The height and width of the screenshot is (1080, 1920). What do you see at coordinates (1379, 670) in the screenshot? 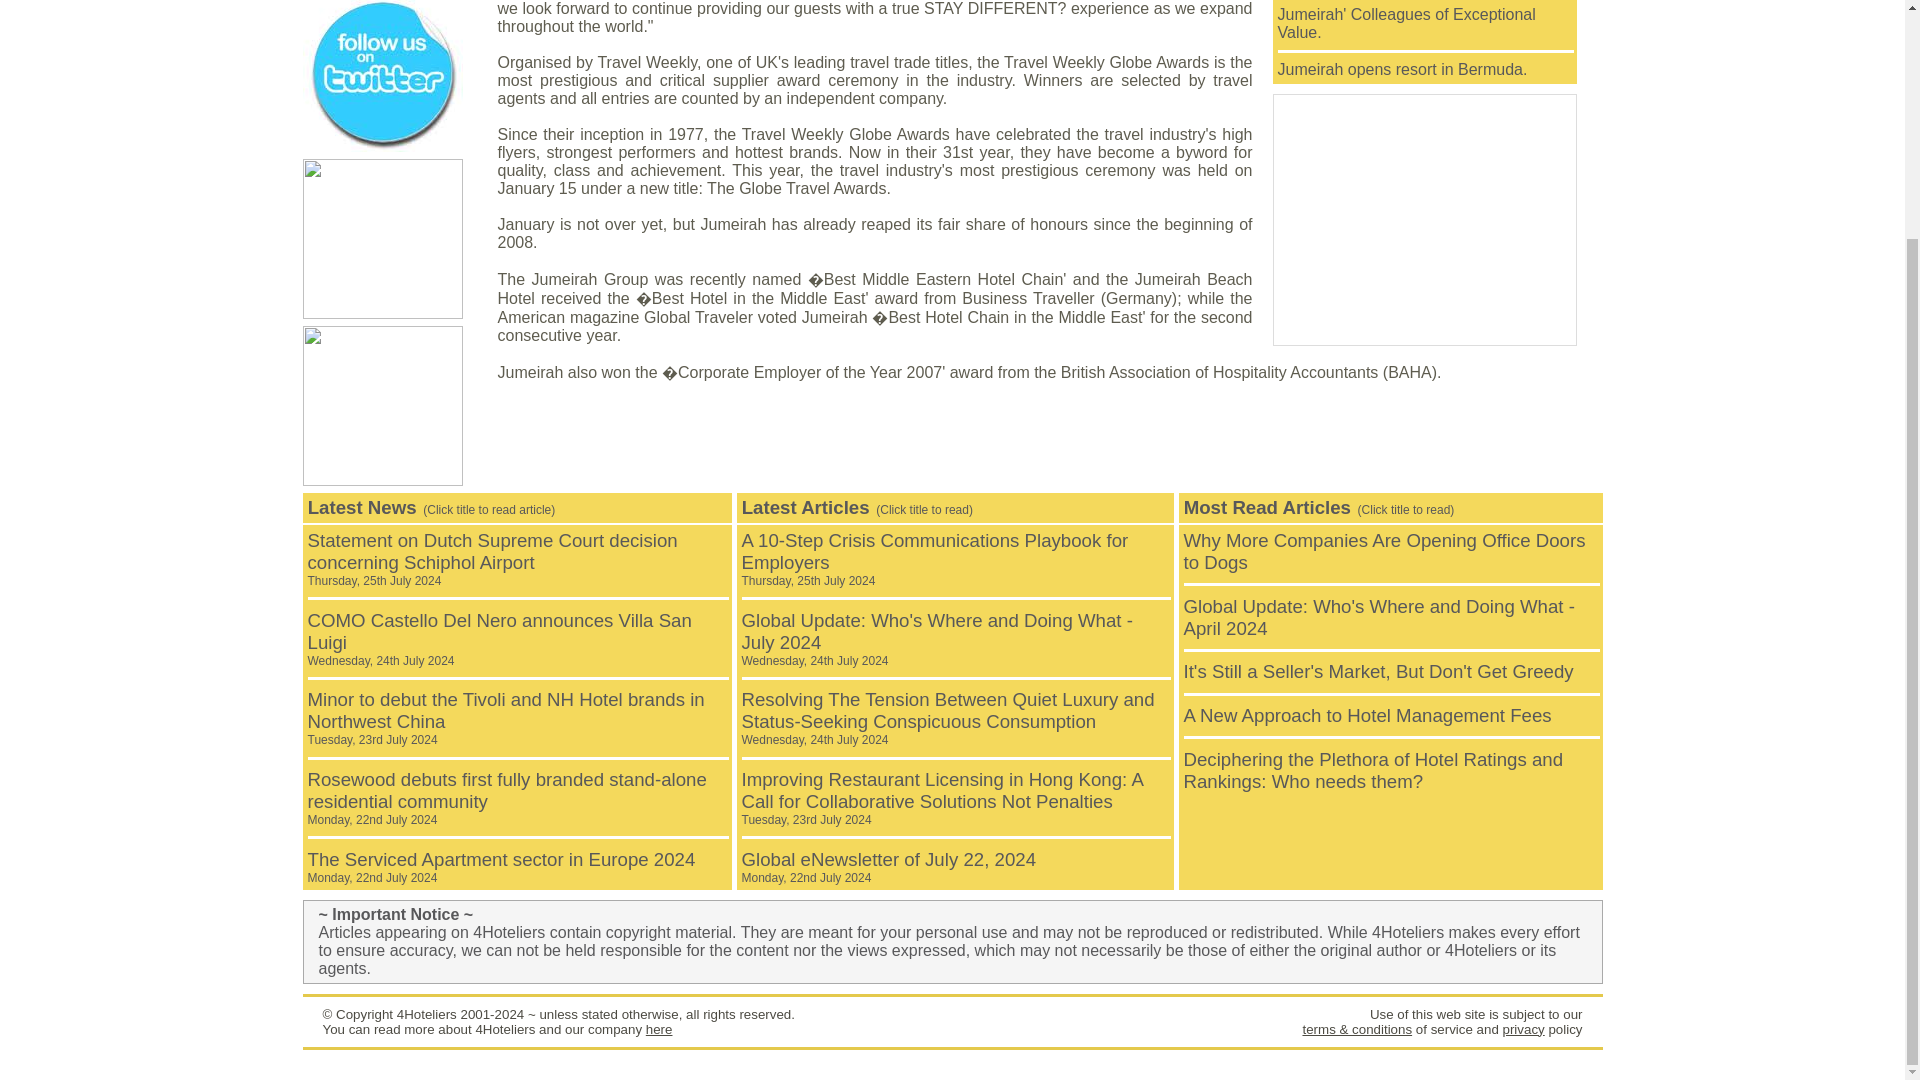
I see `Click to read article` at bounding box center [1379, 670].